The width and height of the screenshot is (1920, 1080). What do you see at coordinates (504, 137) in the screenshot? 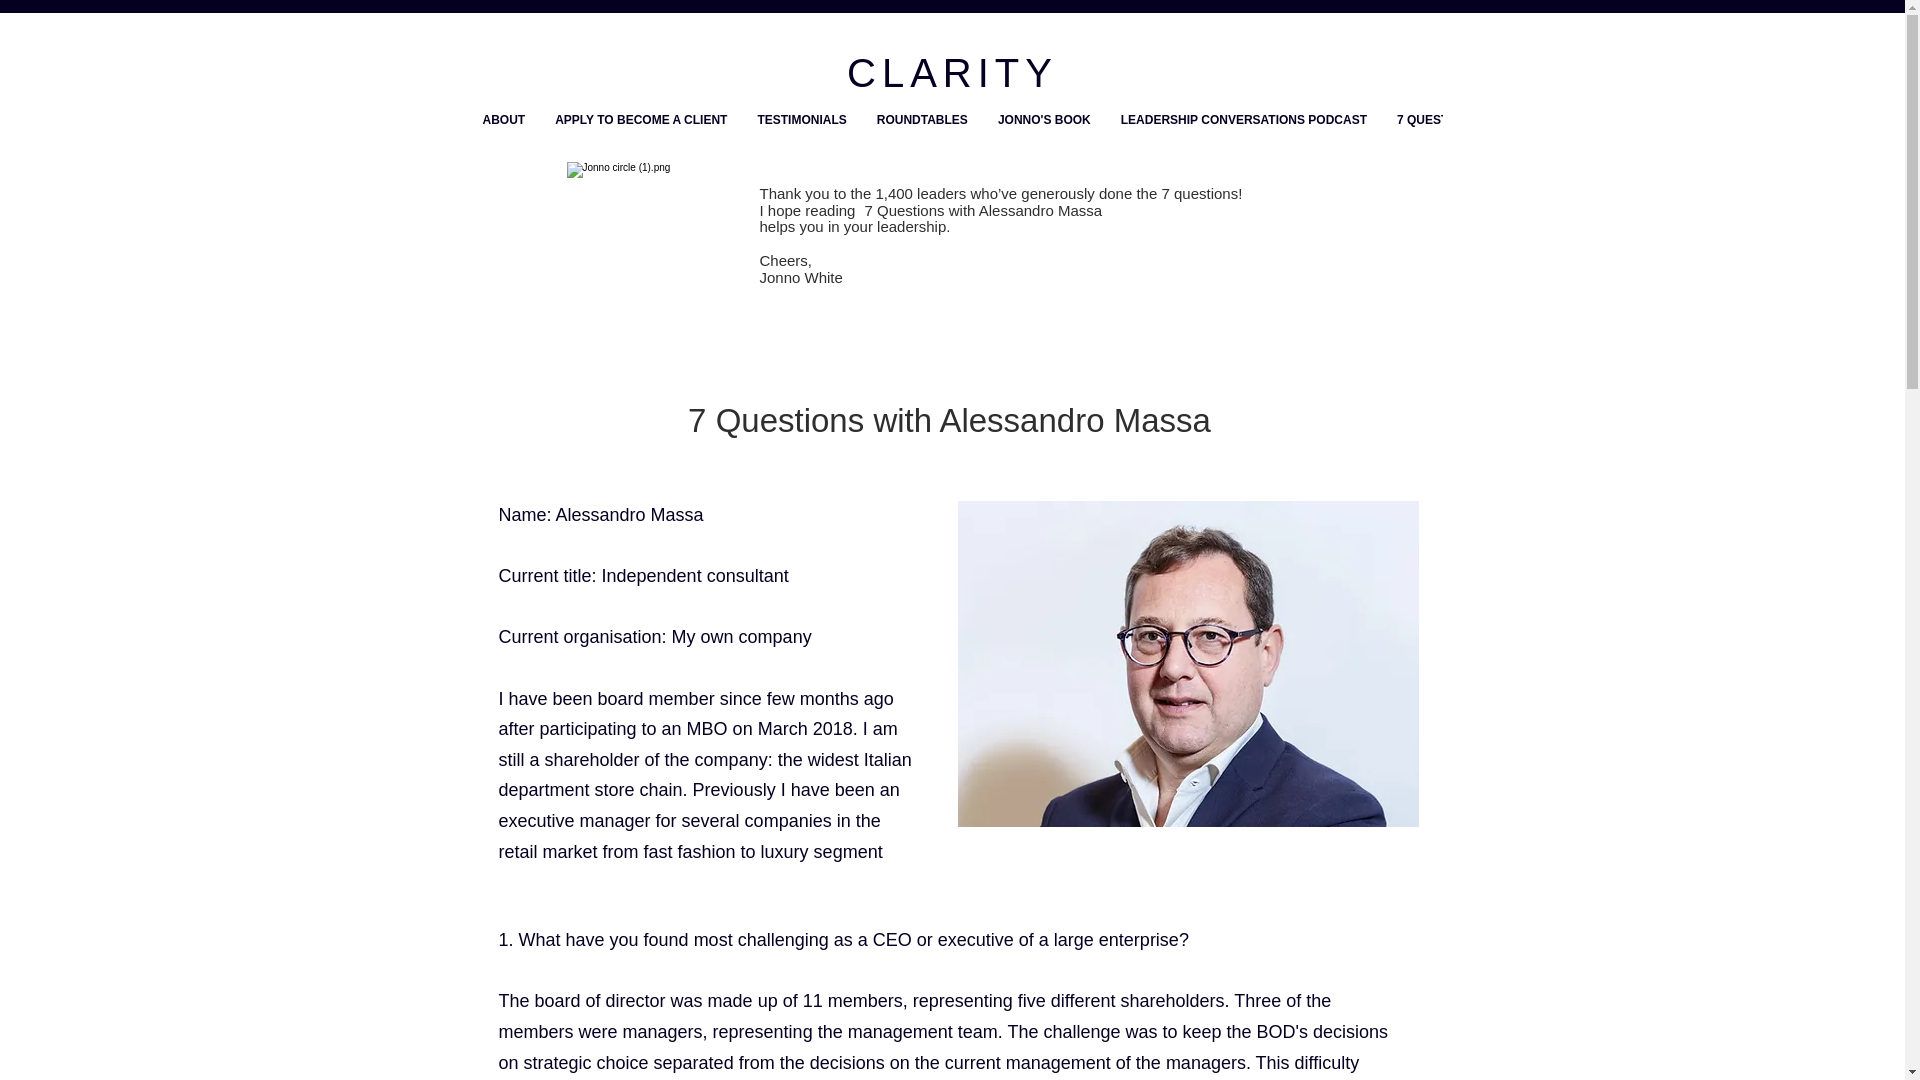
I see `ABOUT` at bounding box center [504, 137].